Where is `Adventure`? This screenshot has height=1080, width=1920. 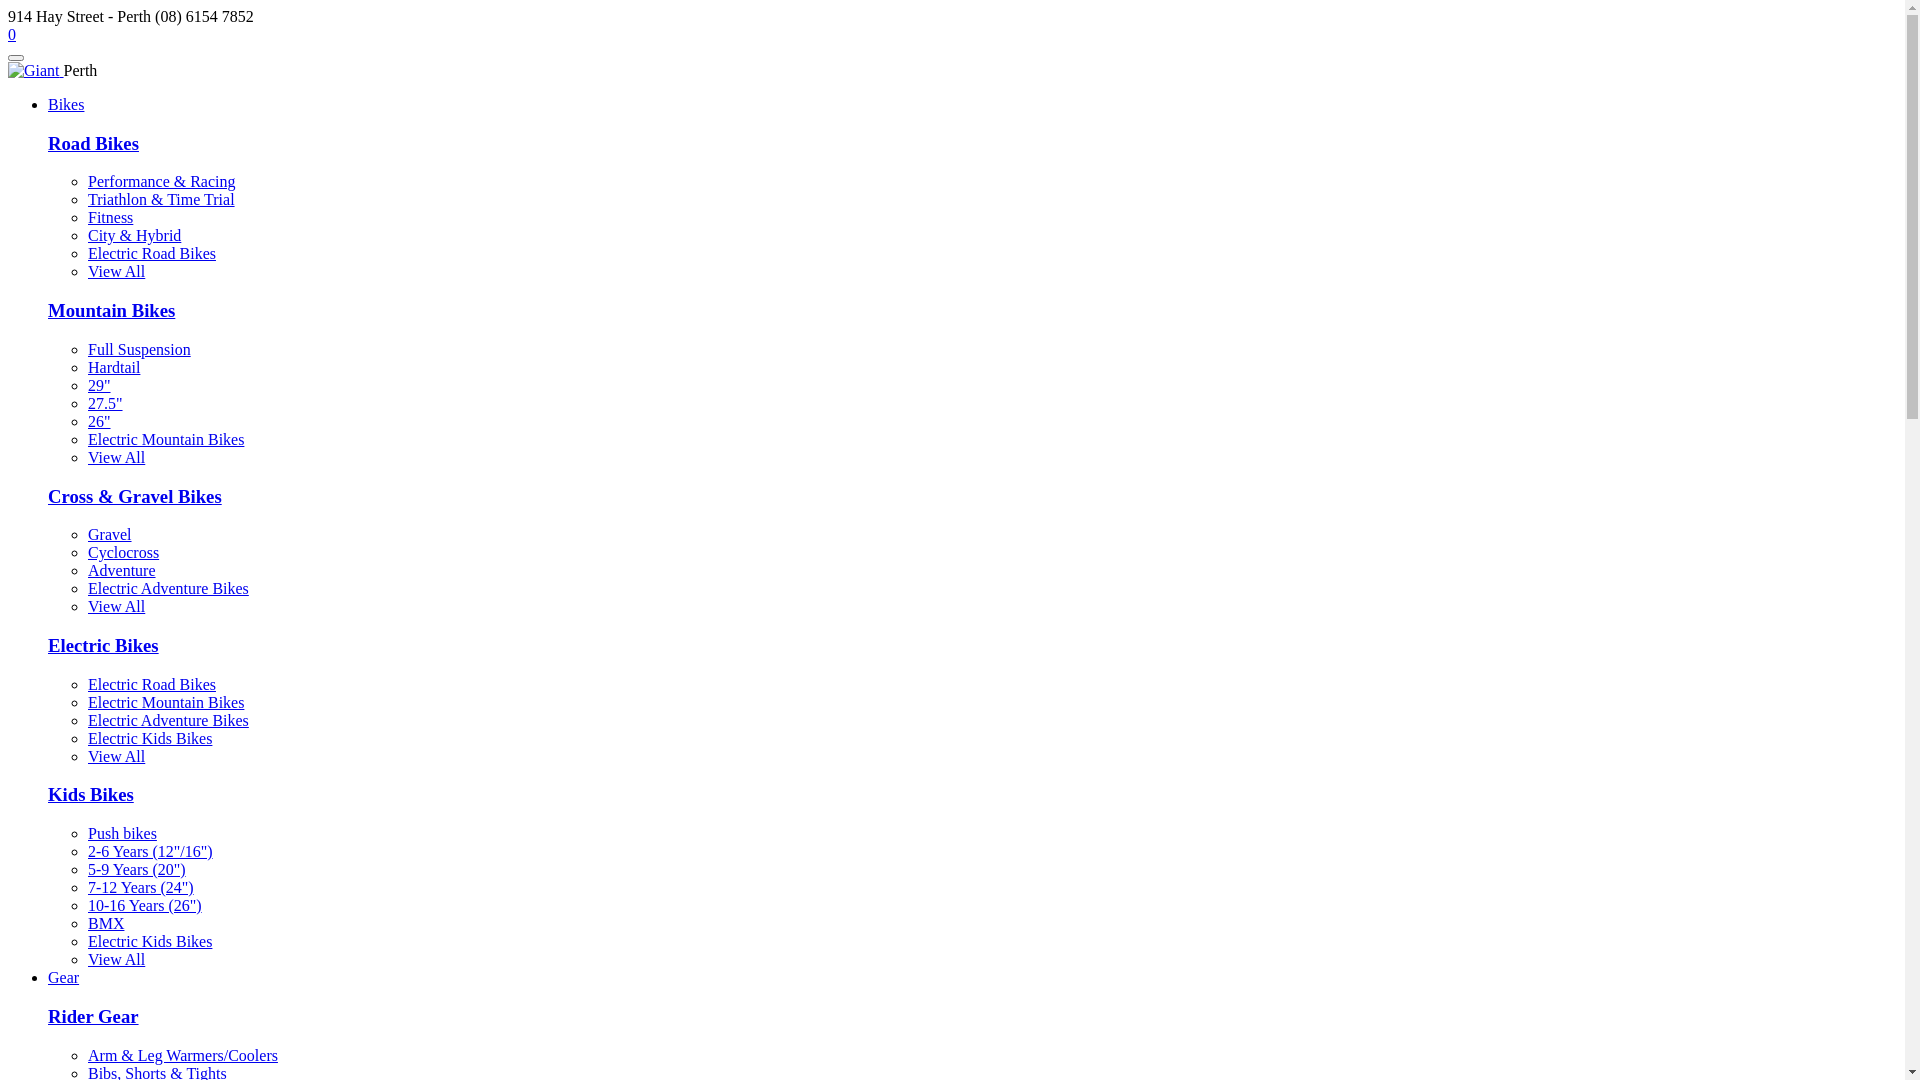
Adventure is located at coordinates (122, 570).